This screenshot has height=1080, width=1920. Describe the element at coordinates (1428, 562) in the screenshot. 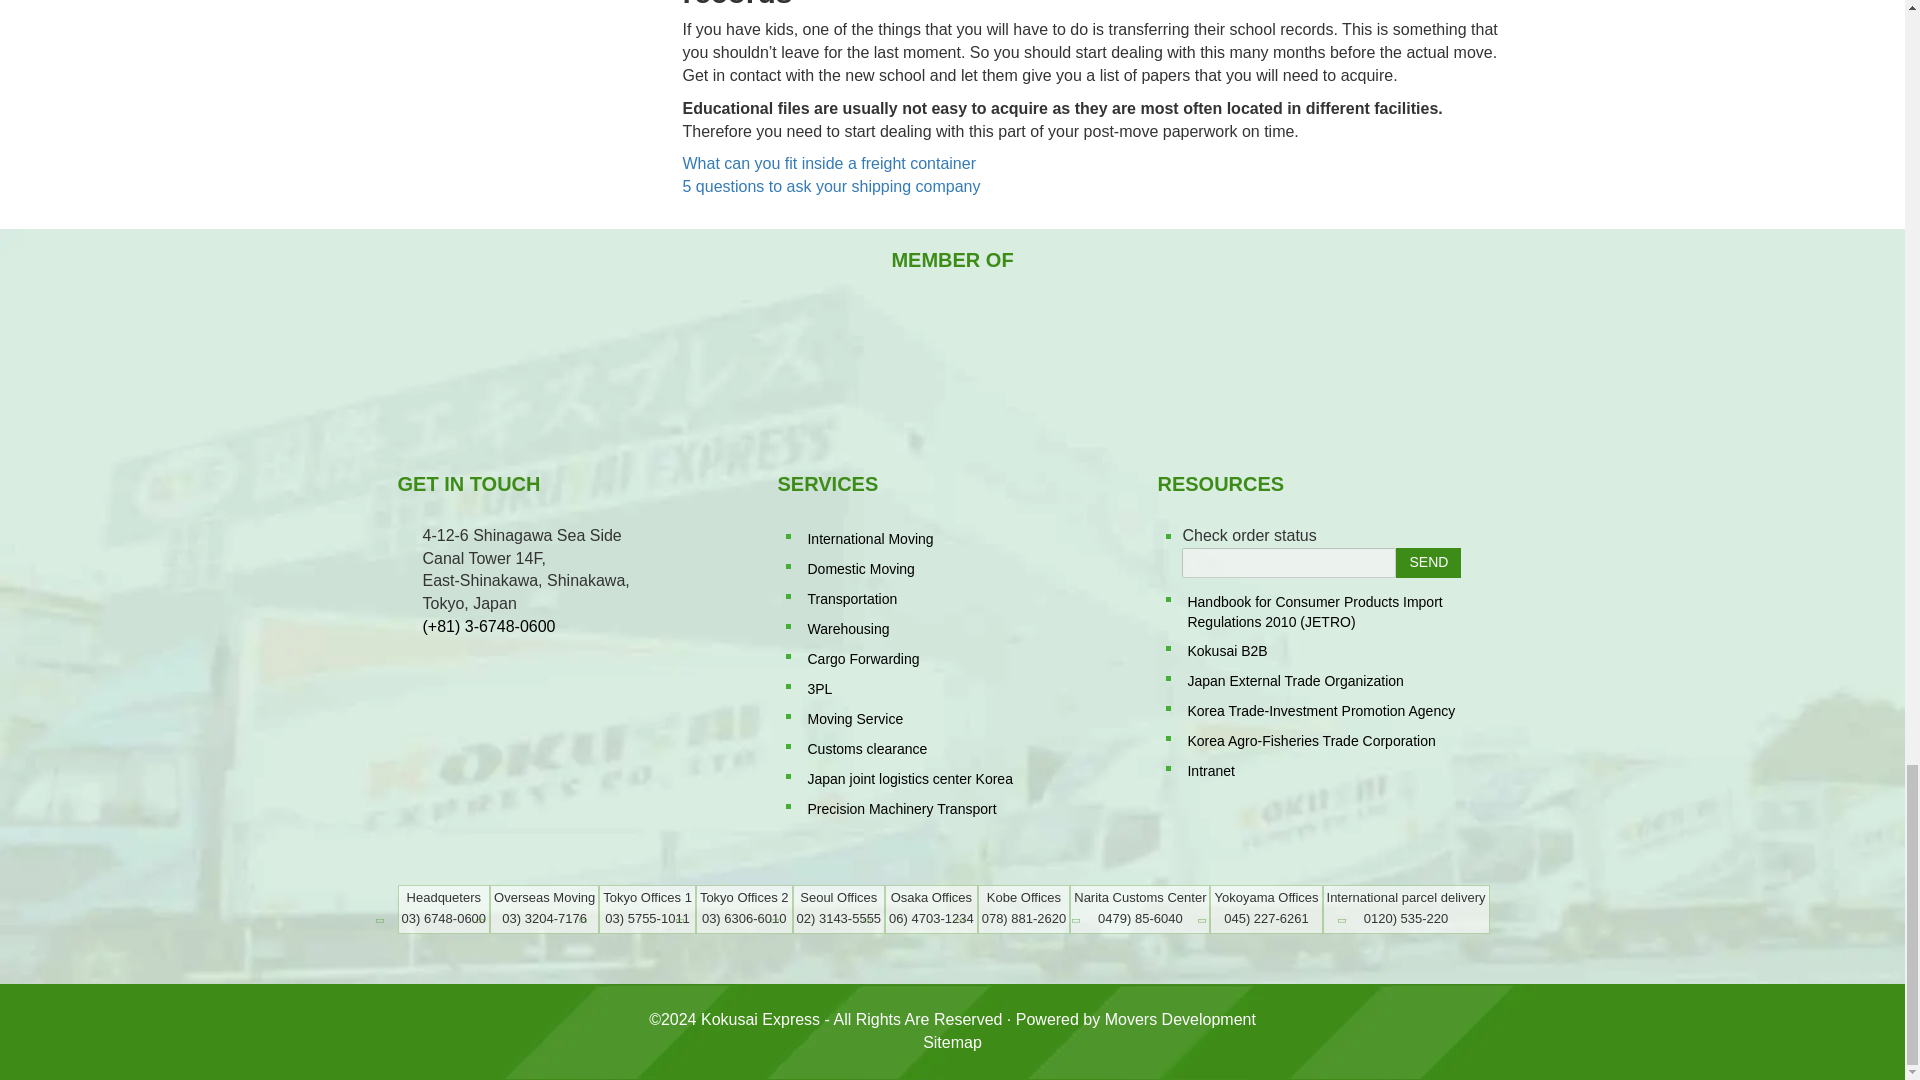

I see `SEND` at that location.